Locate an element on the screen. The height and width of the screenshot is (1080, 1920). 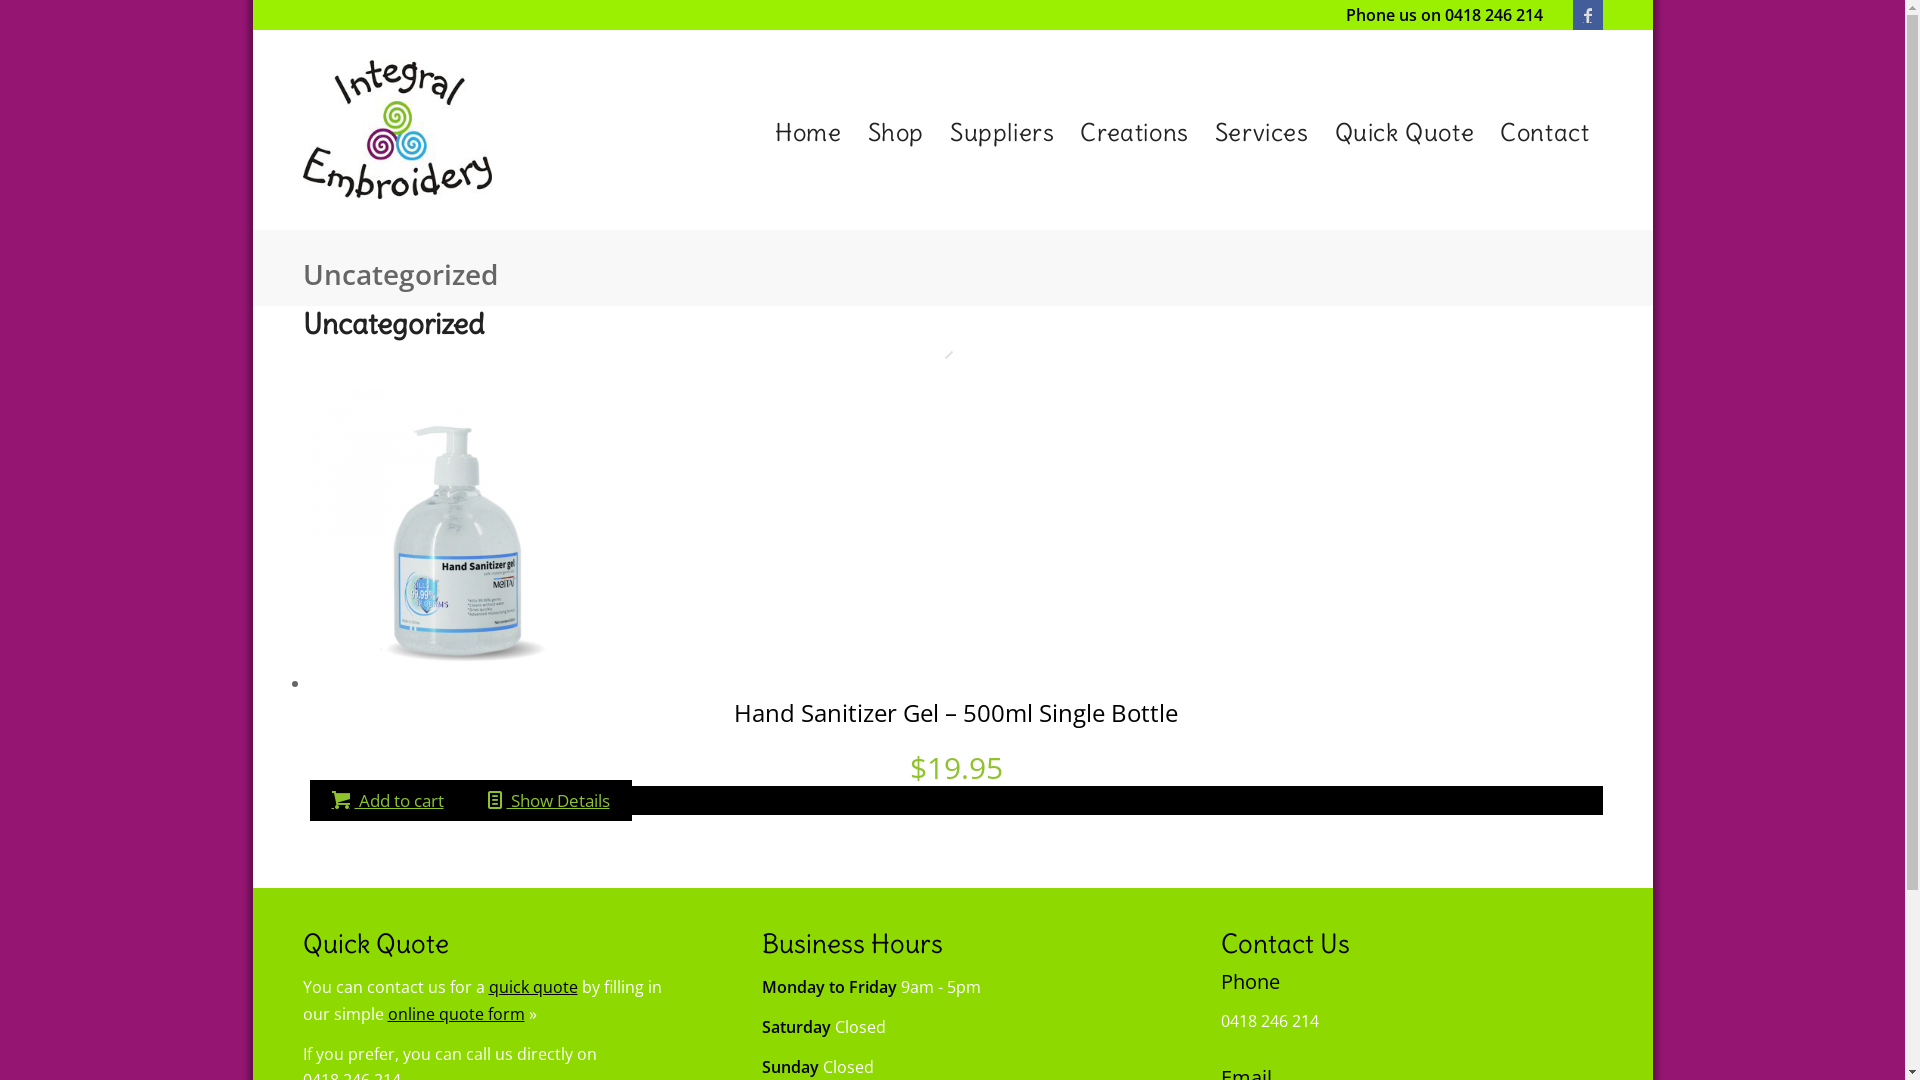
Contact is located at coordinates (1544, 132).